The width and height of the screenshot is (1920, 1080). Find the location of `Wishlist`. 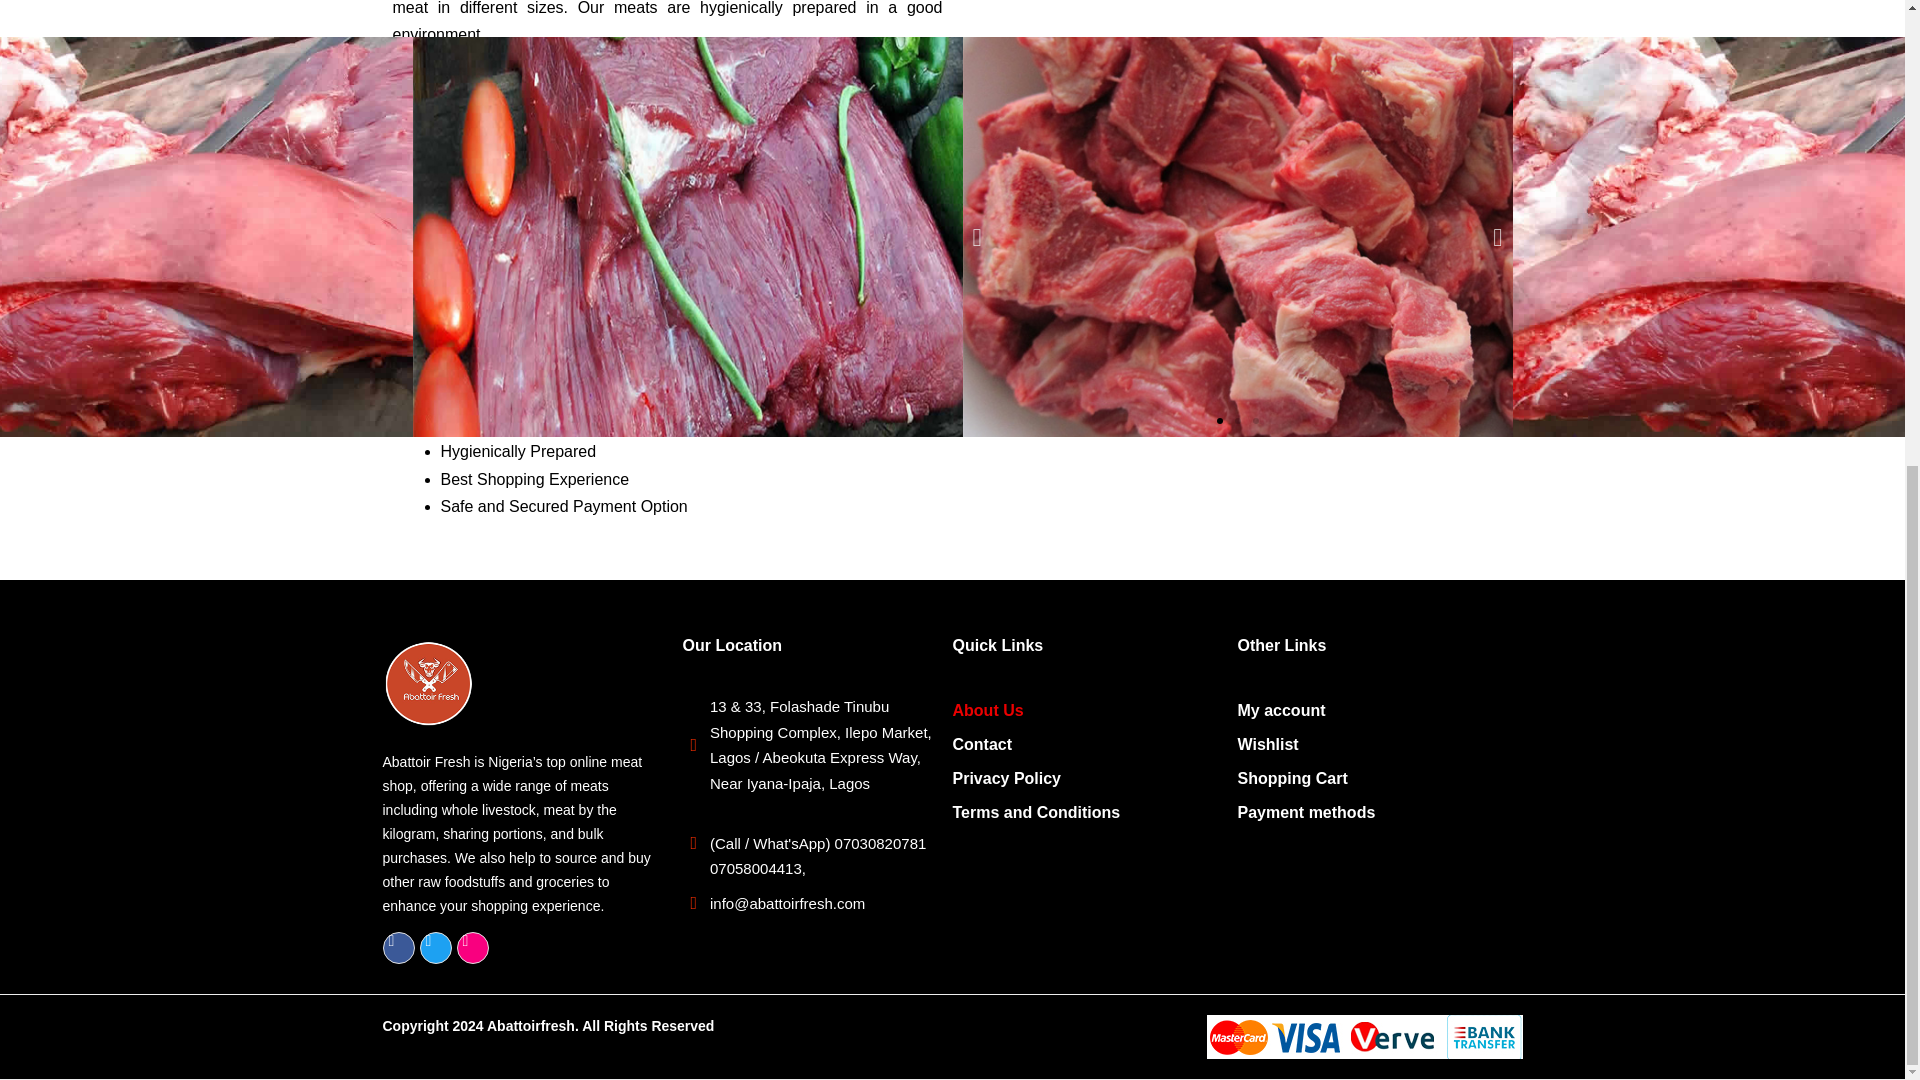

Wishlist is located at coordinates (1380, 744).